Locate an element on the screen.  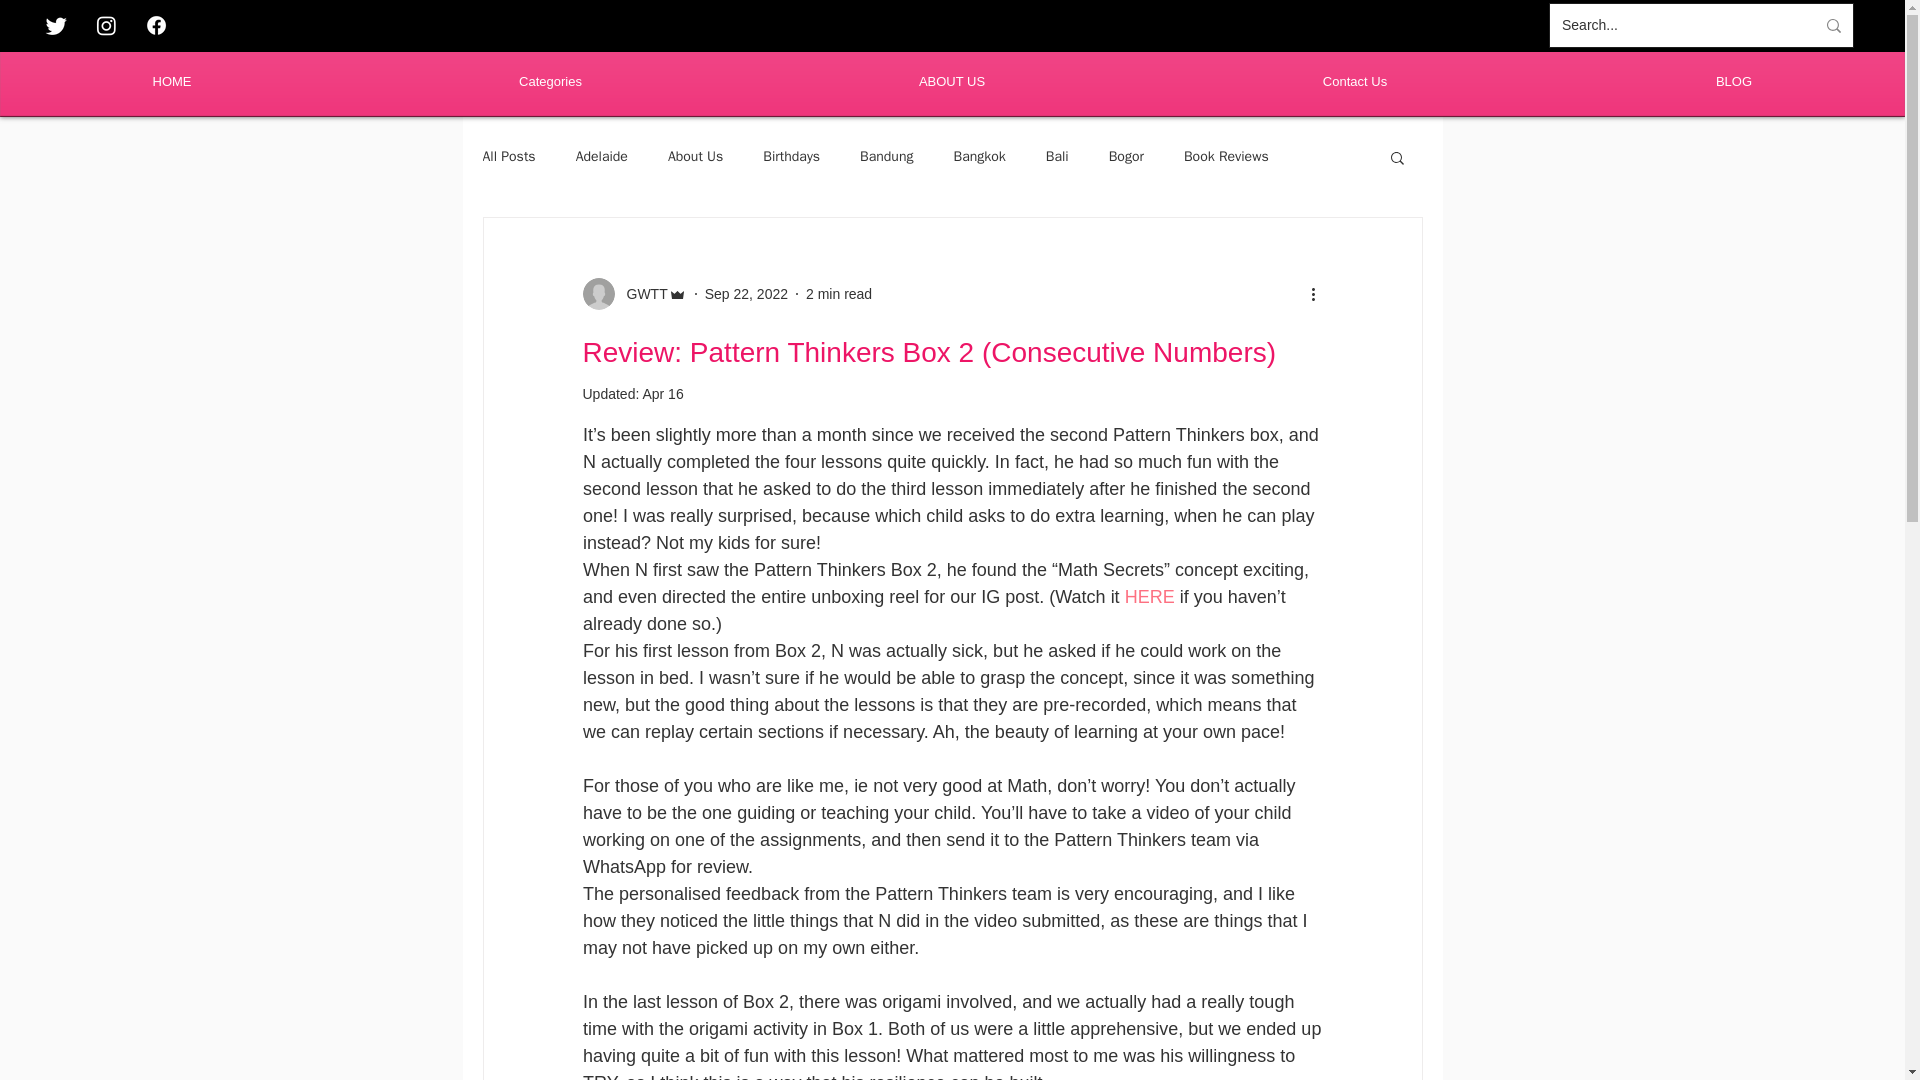
Book Reviews is located at coordinates (1226, 156).